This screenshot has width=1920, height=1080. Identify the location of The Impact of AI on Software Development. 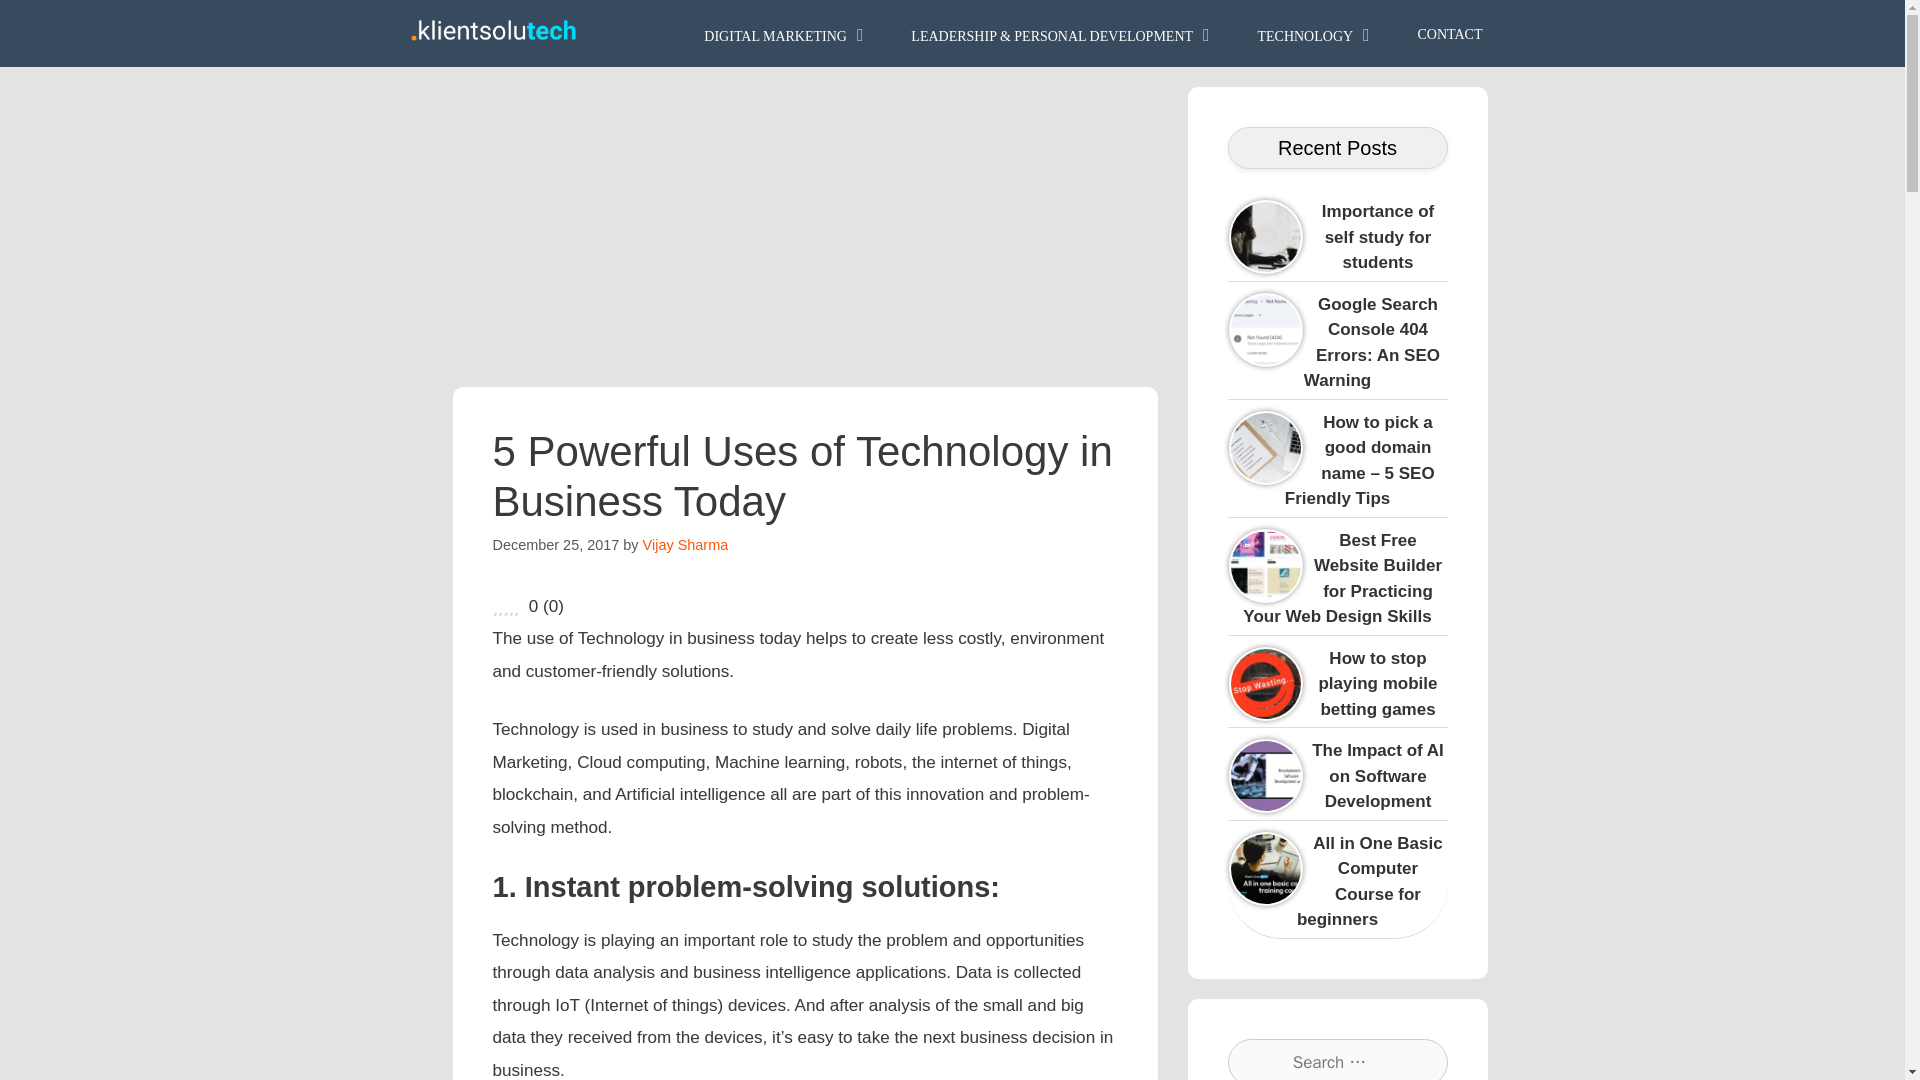
(1422, 751).